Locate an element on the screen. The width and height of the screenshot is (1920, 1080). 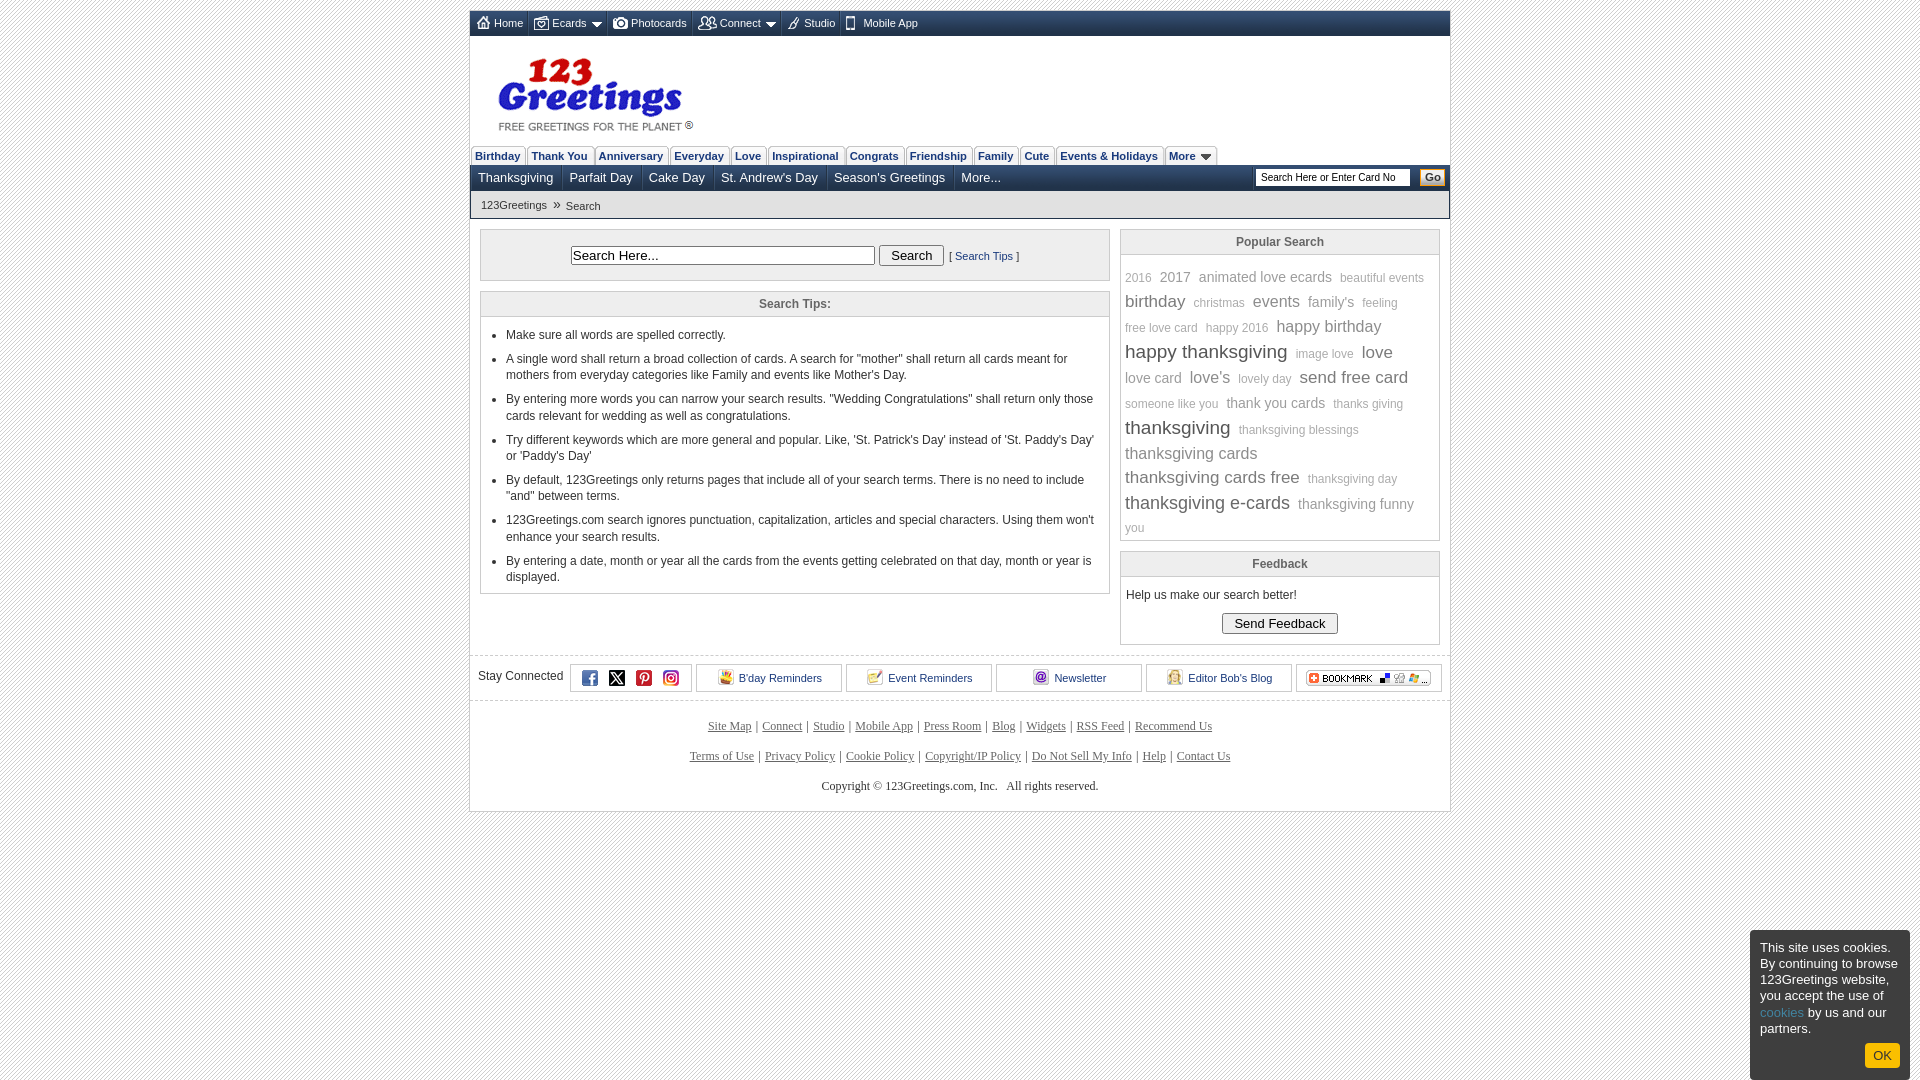
Search Tips is located at coordinates (984, 256).